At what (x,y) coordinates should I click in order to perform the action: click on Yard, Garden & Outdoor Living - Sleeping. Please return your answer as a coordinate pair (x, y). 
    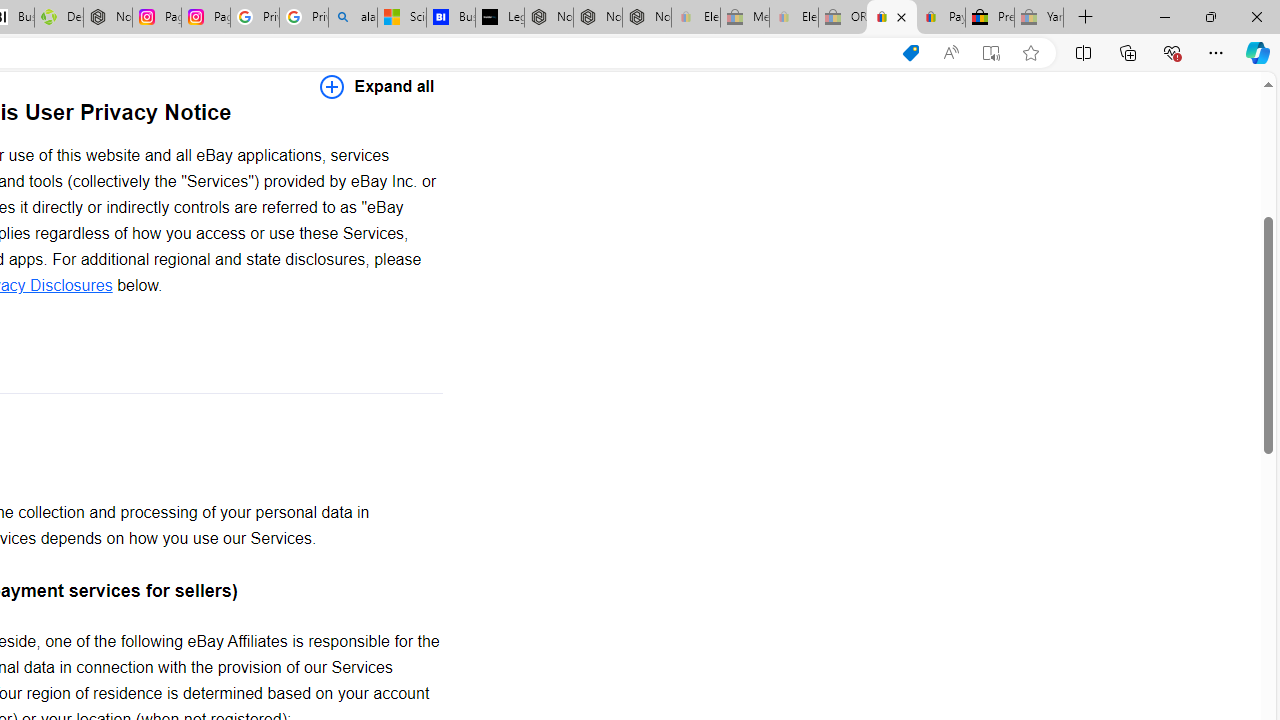
    Looking at the image, I should click on (1039, 18).